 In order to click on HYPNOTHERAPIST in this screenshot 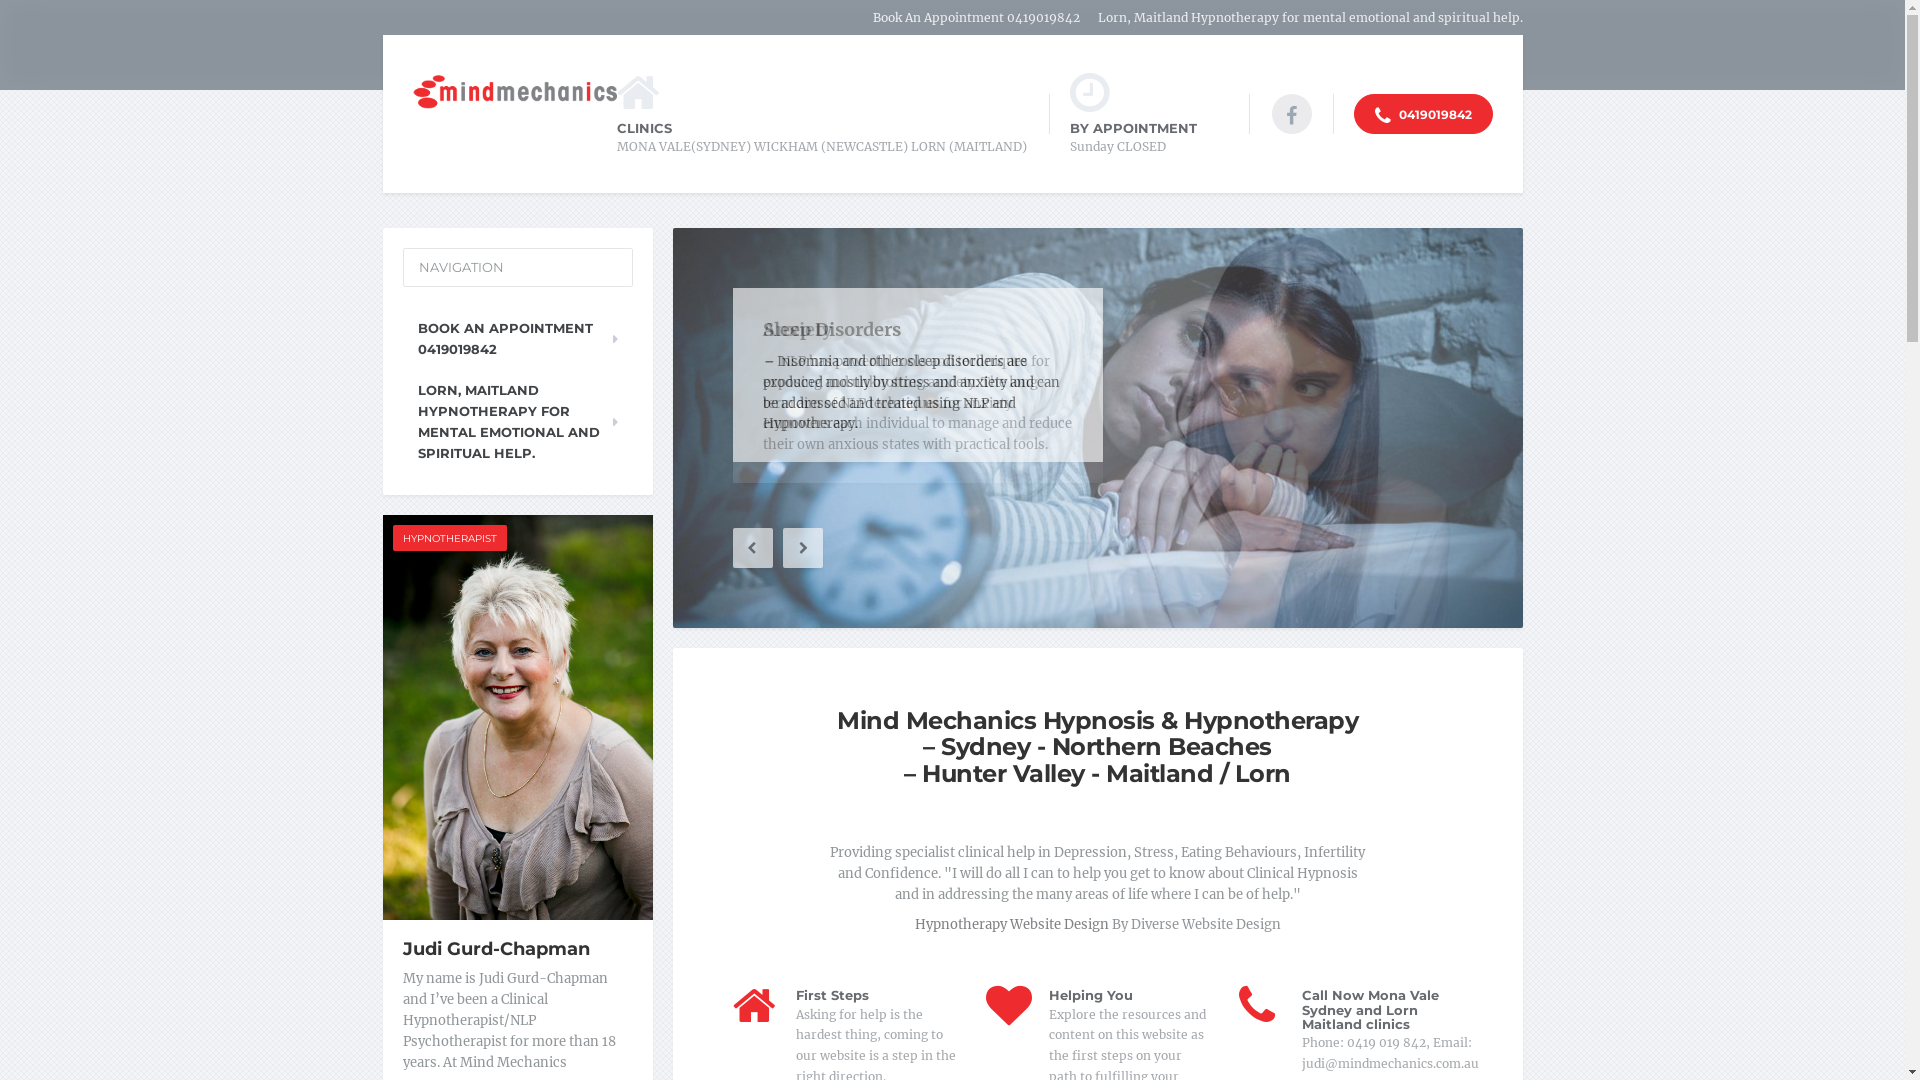, I will do `click(449, 538)`.